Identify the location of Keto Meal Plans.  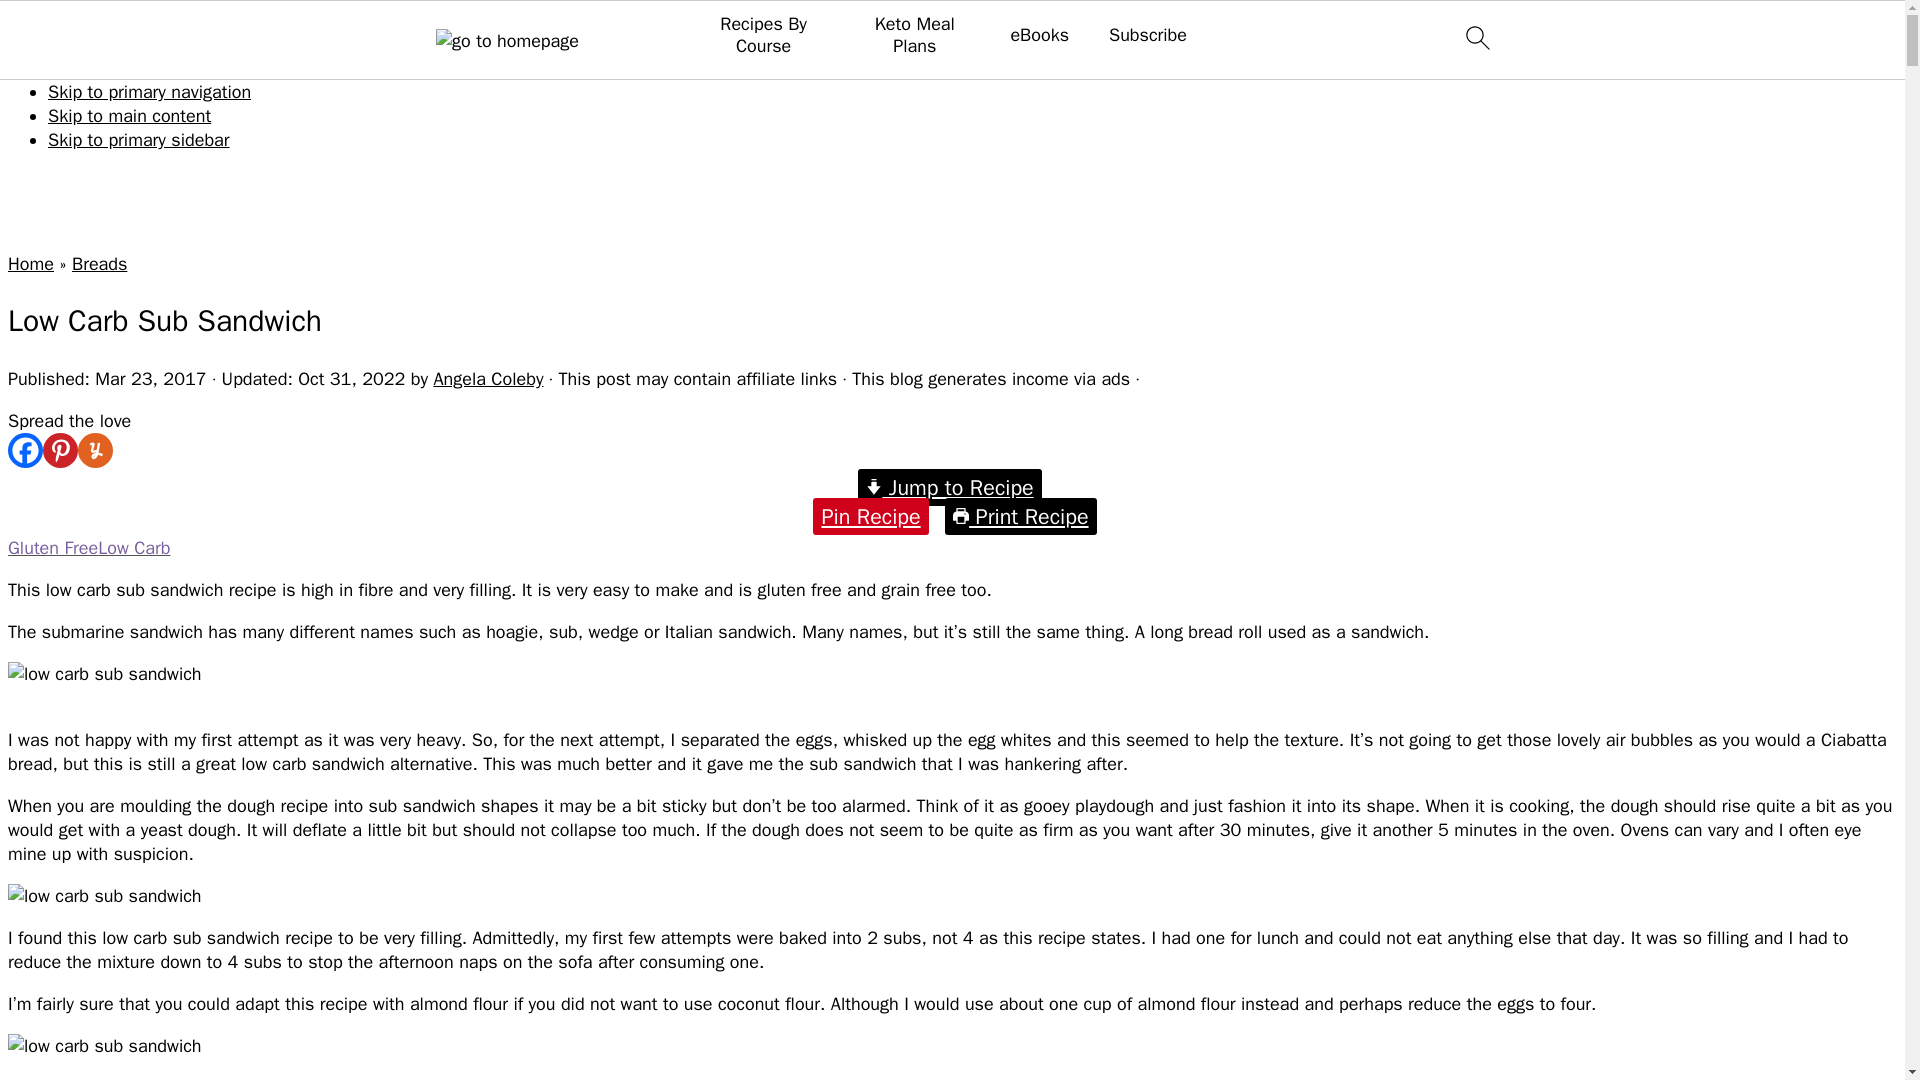
(914, 36).